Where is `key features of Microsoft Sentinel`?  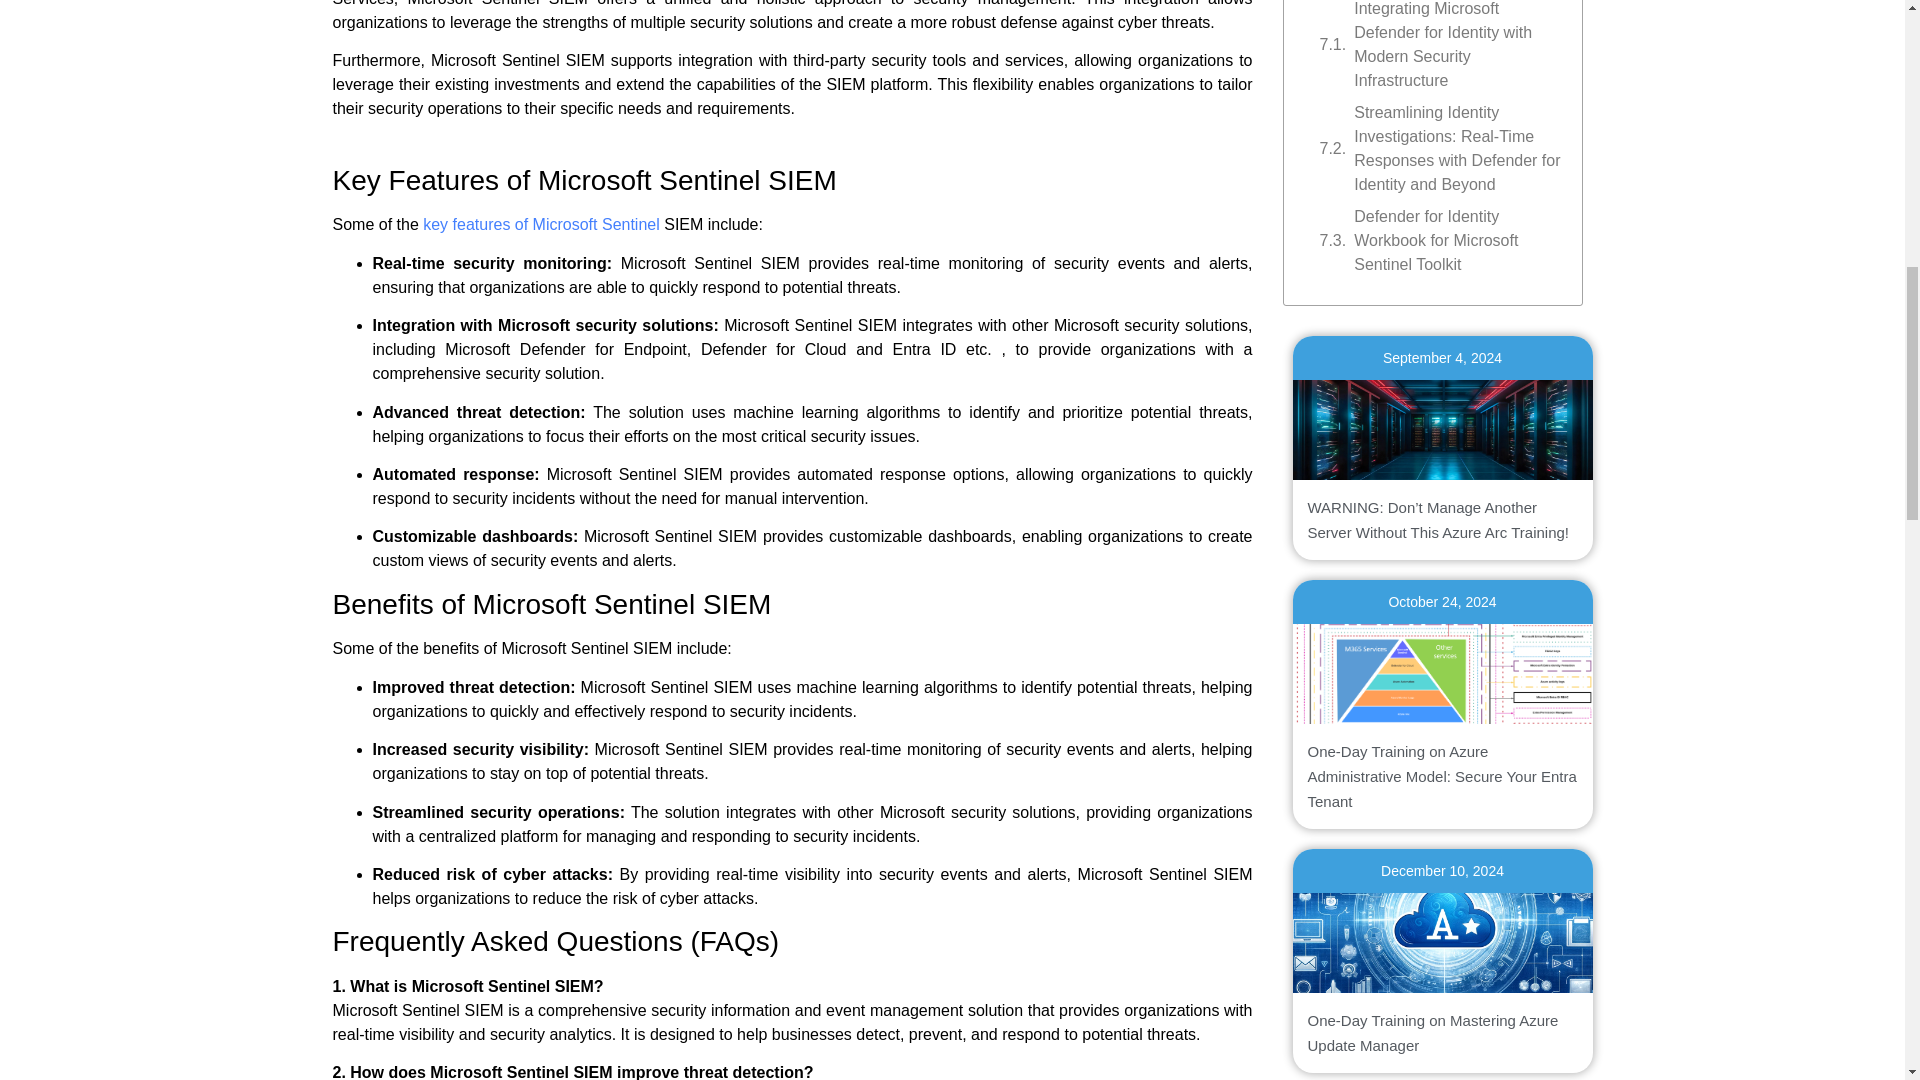
key features of Microsoft Sentinel is located at coordinates (541, 224).